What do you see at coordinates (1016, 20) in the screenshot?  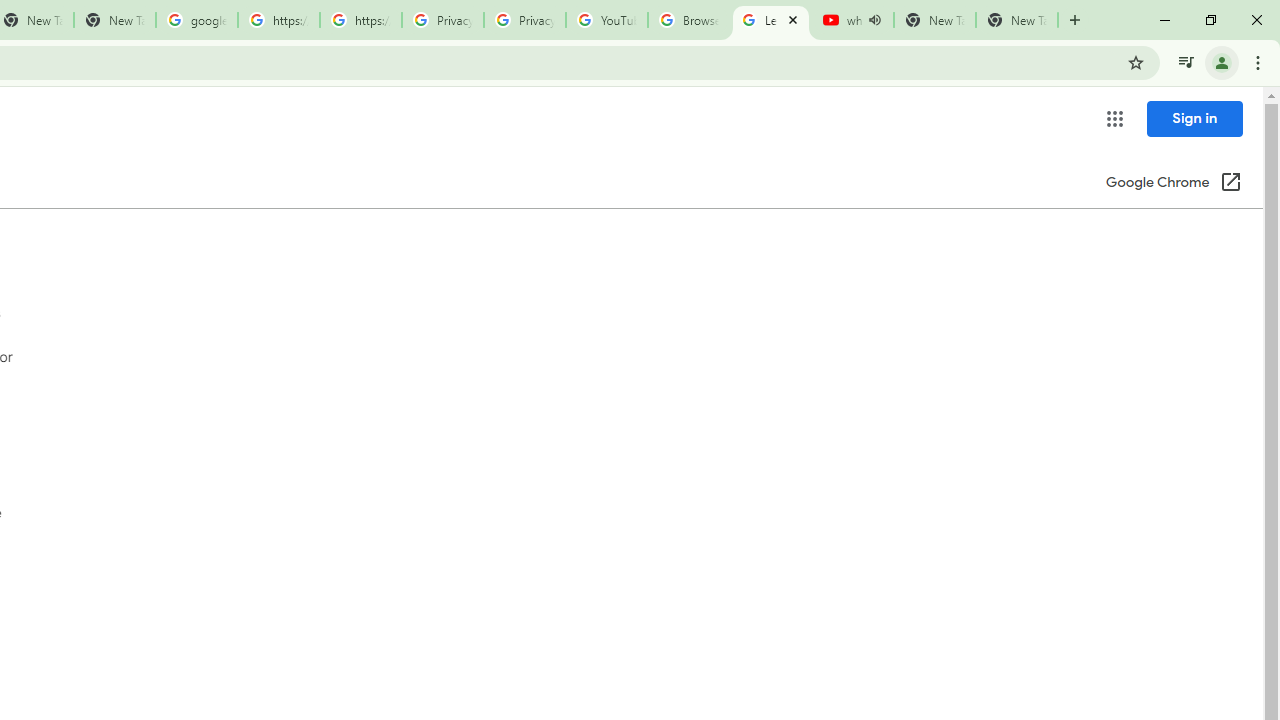 I see `New Tab` at bounding box center [1016, 20].